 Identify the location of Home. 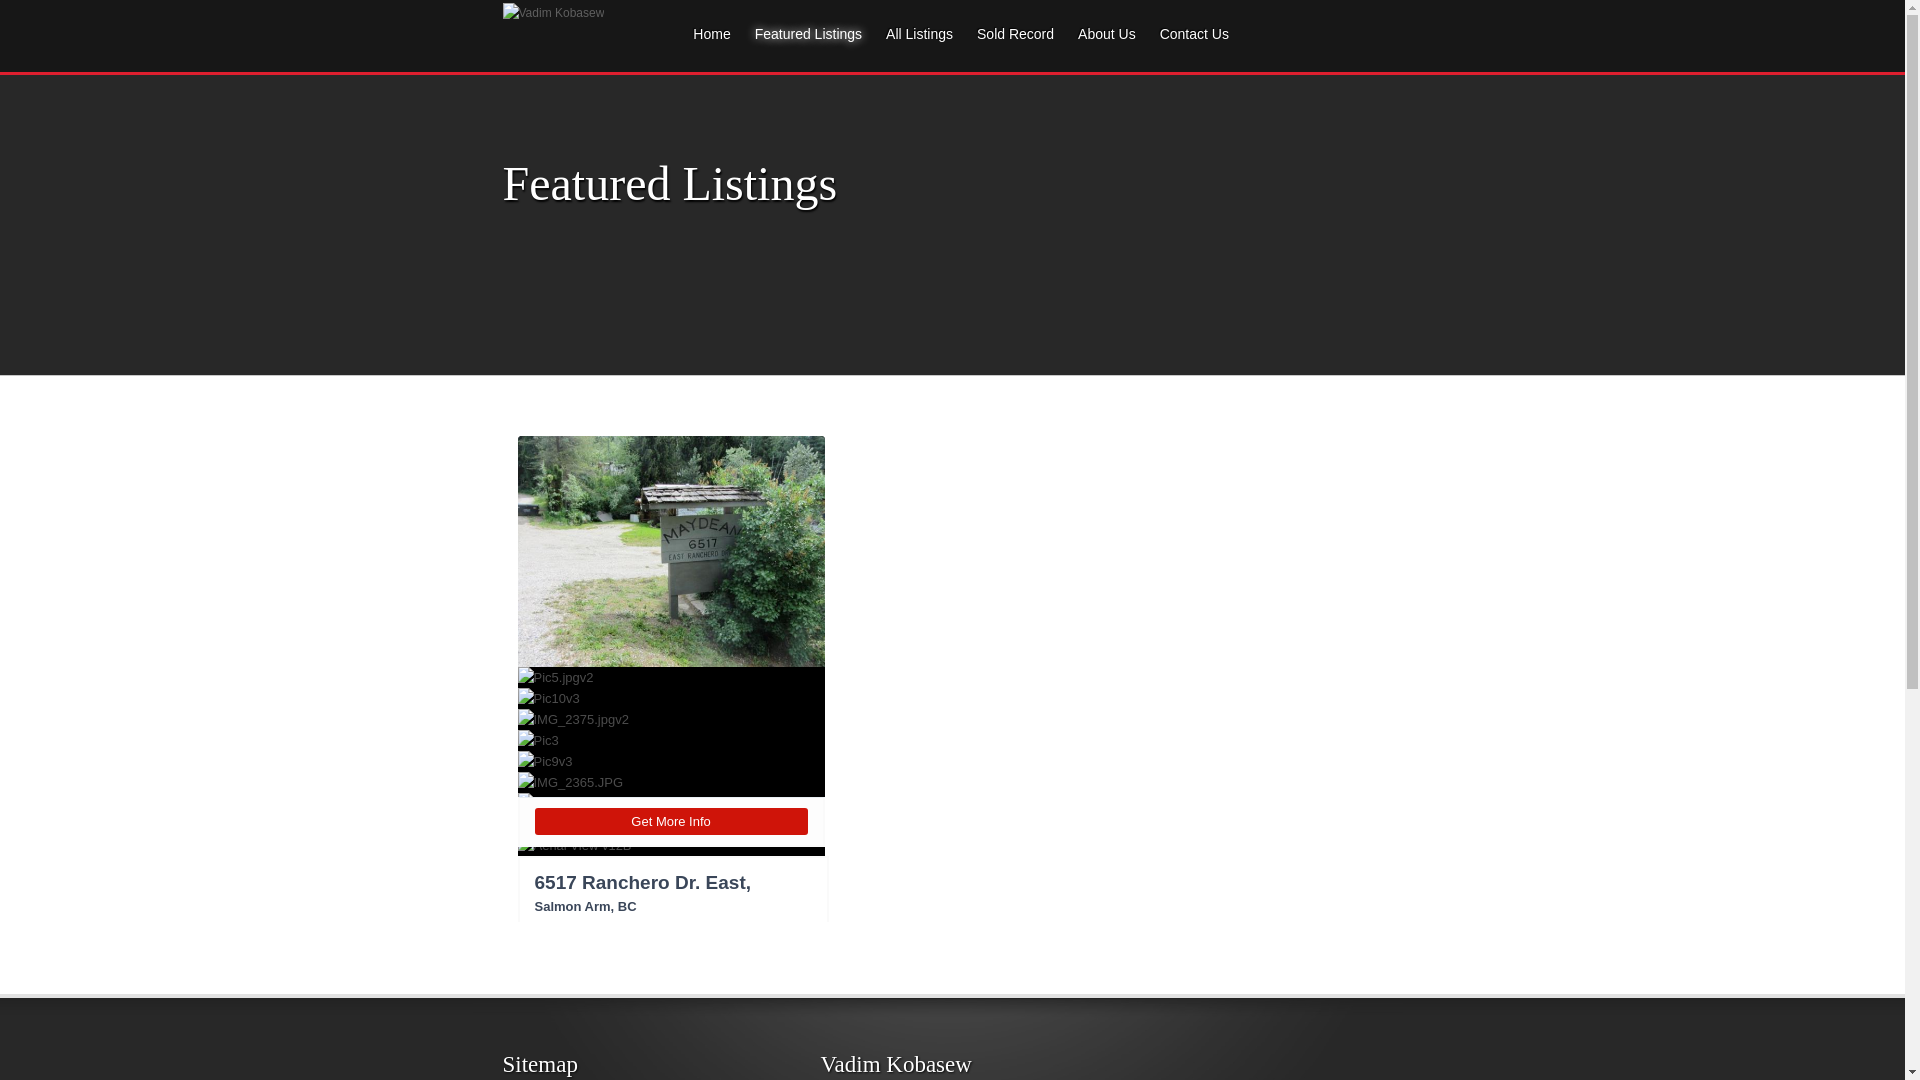
(704, 45).